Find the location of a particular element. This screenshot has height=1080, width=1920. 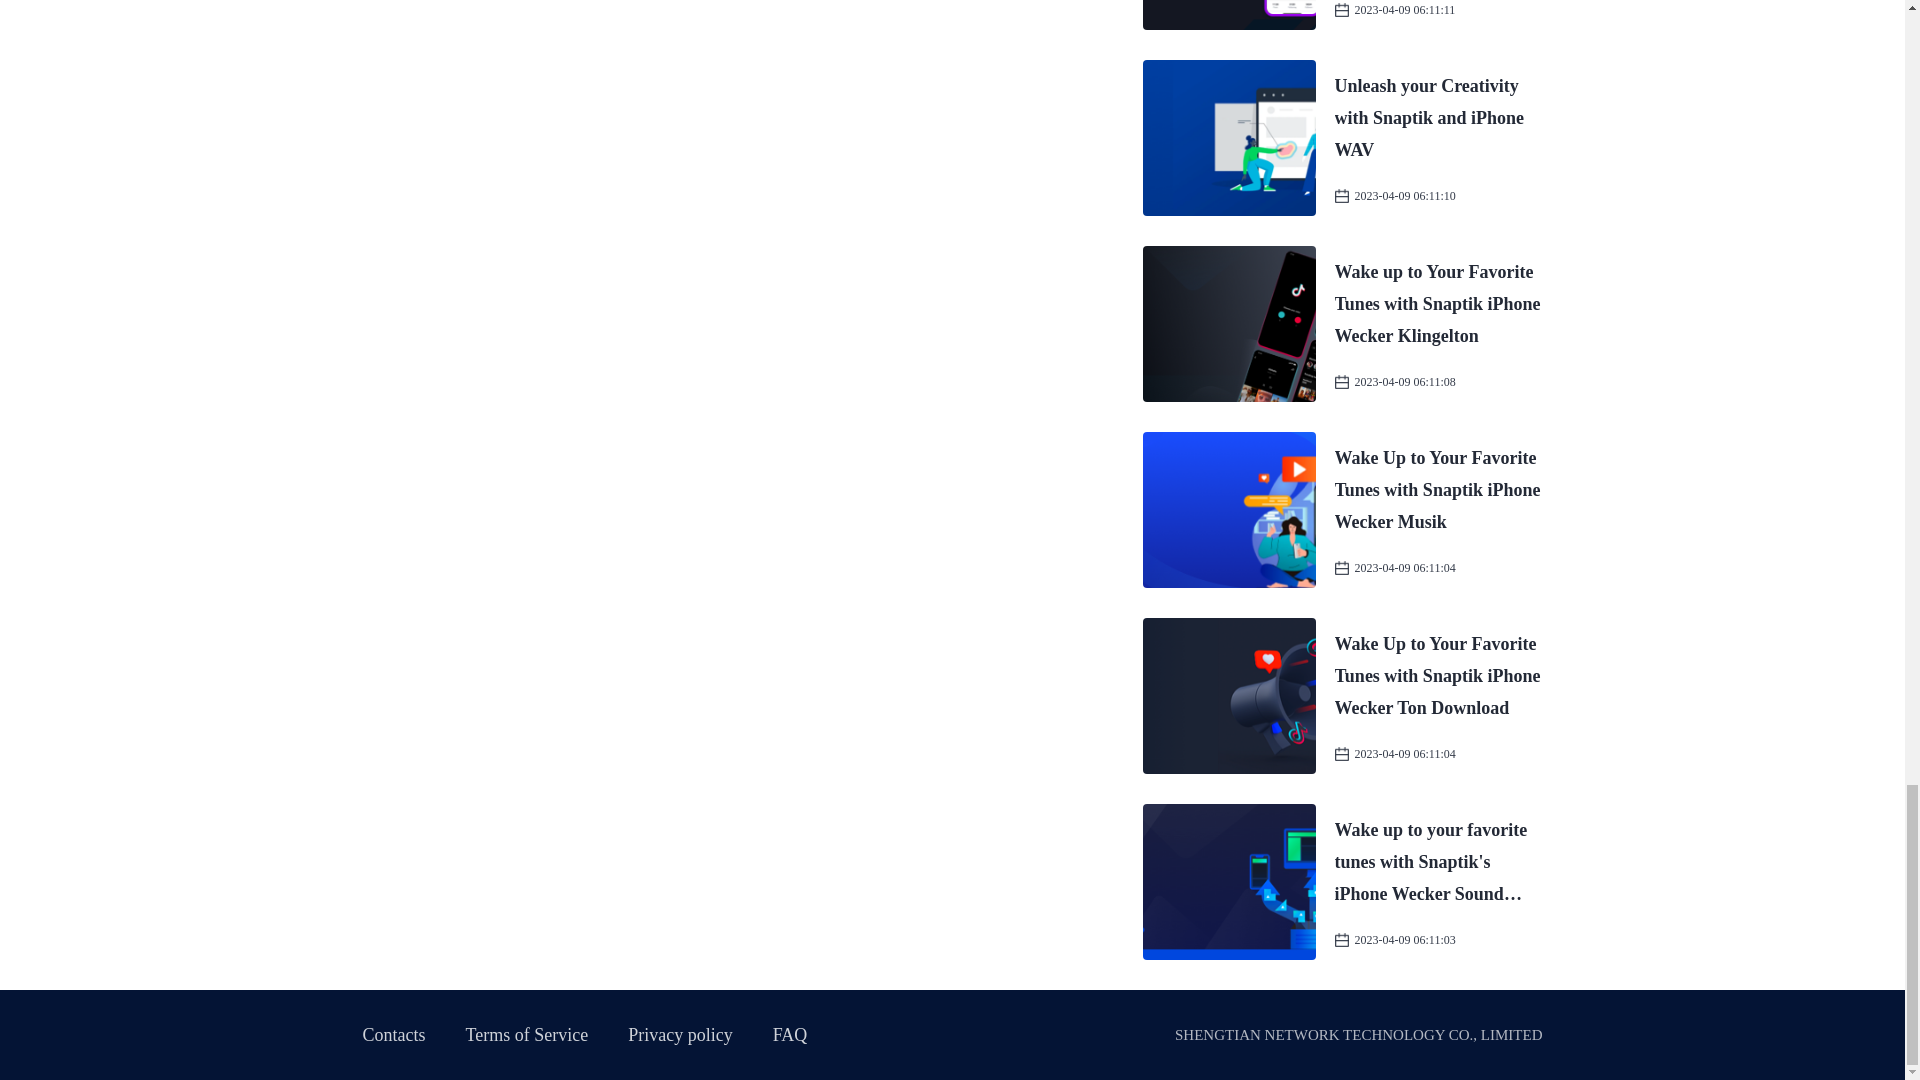

FAQ is located at coordinates (790, 1034).